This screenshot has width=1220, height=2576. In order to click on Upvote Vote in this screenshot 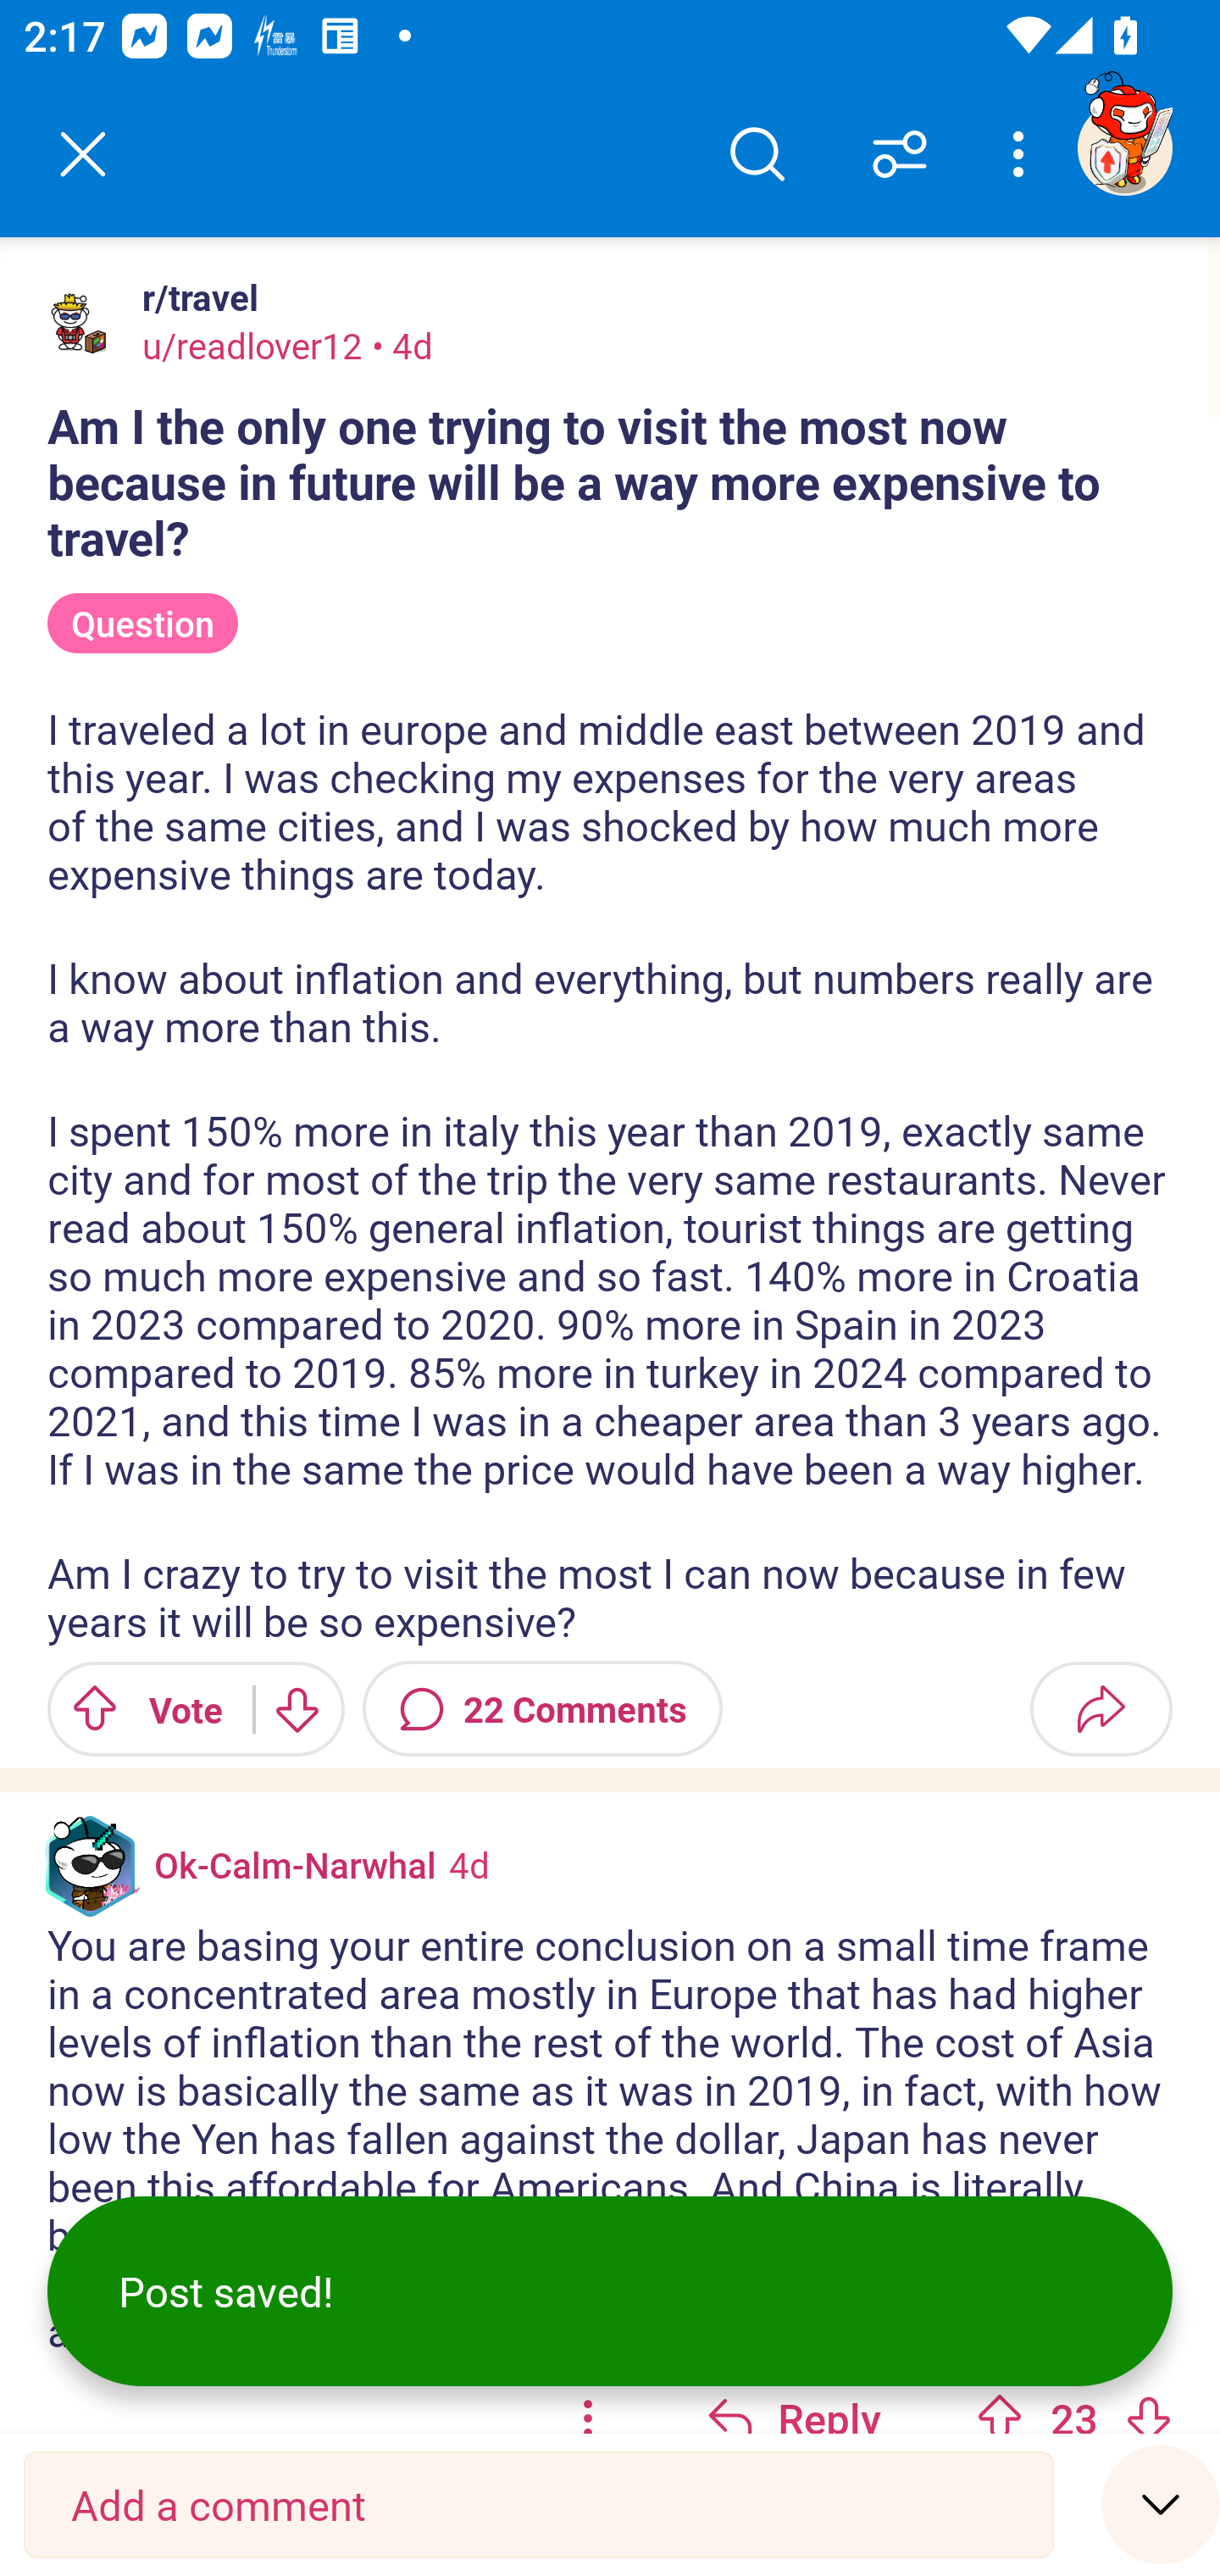, I will do `click(138, 1708)`.